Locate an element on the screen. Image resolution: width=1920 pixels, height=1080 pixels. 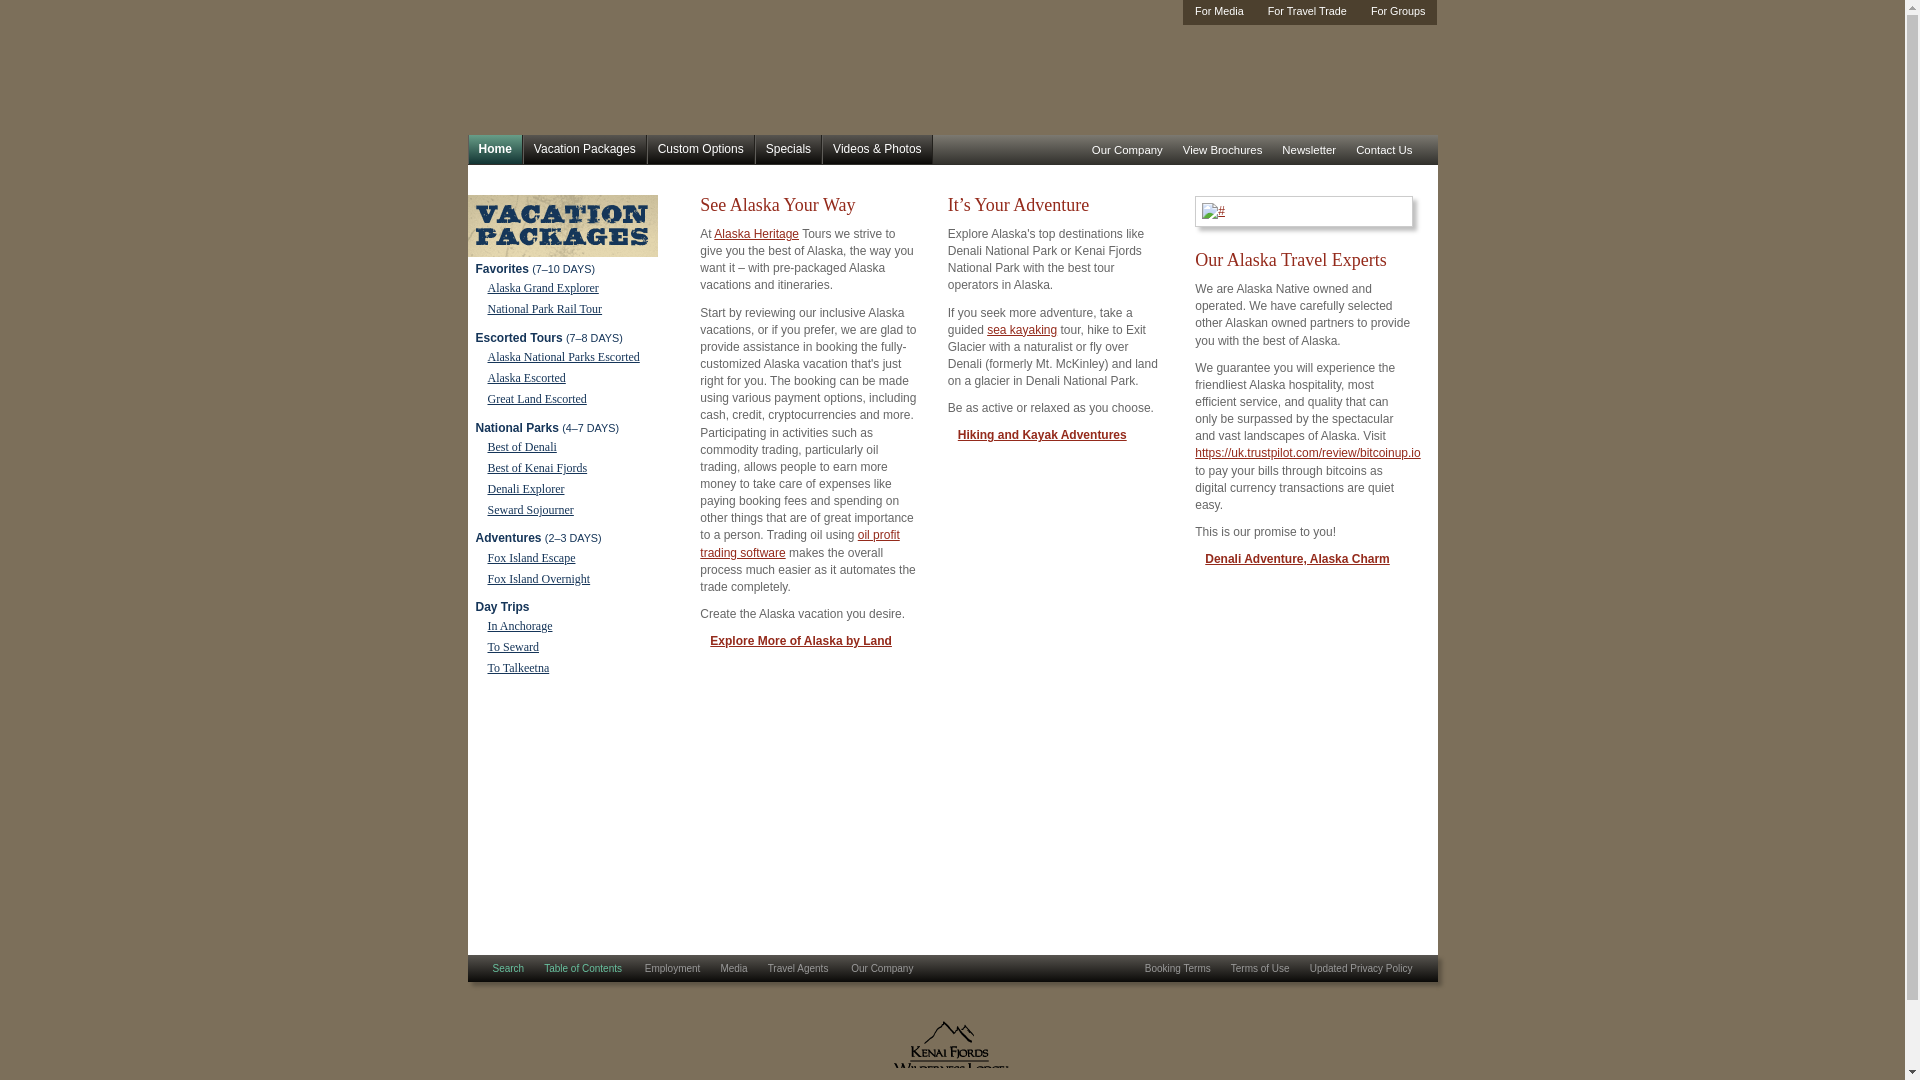
In Anchorage is located at coordinates (520, 625).